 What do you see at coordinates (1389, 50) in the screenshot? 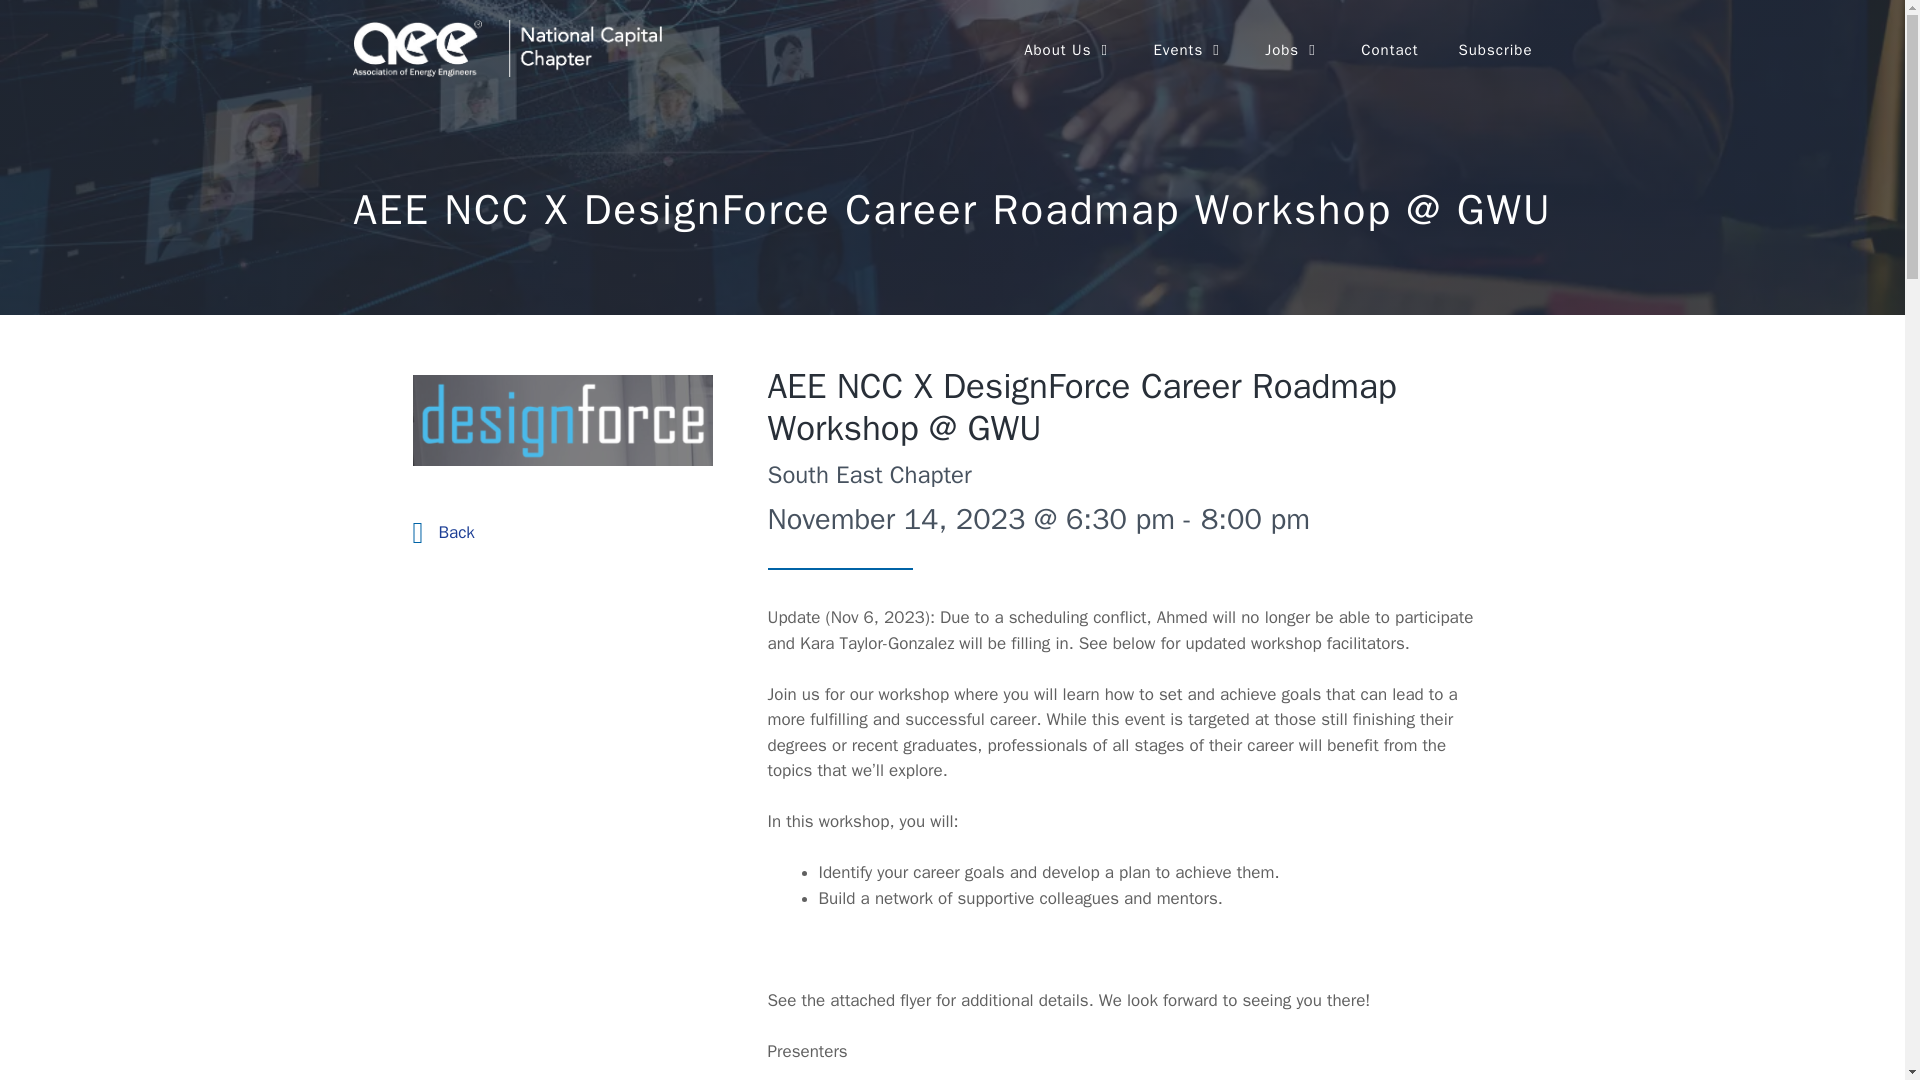
I see `Contact` at bounding box center [1389, 50].